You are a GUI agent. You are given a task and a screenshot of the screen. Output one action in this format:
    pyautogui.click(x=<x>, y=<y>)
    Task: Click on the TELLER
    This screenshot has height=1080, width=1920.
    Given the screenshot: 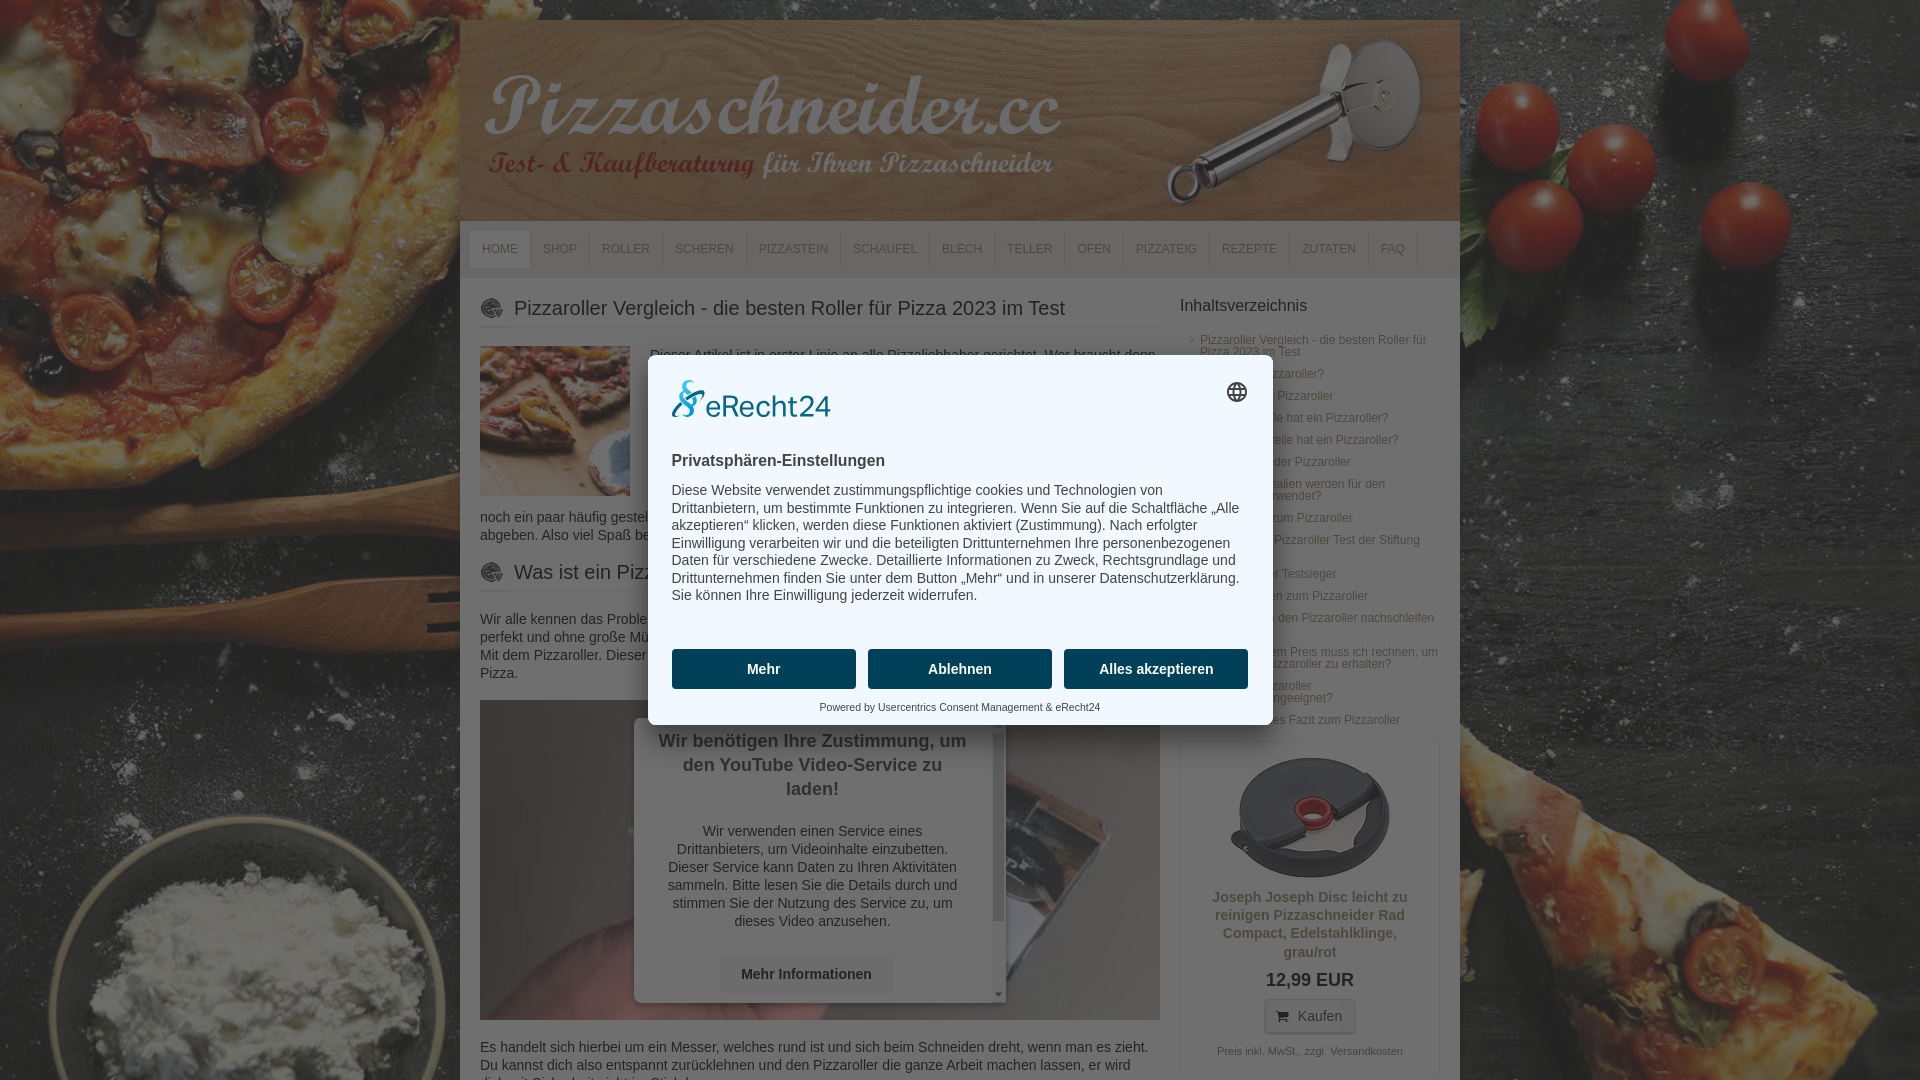 What is the action you would take?
    pyautogui.click(x=1030, y=249)
    